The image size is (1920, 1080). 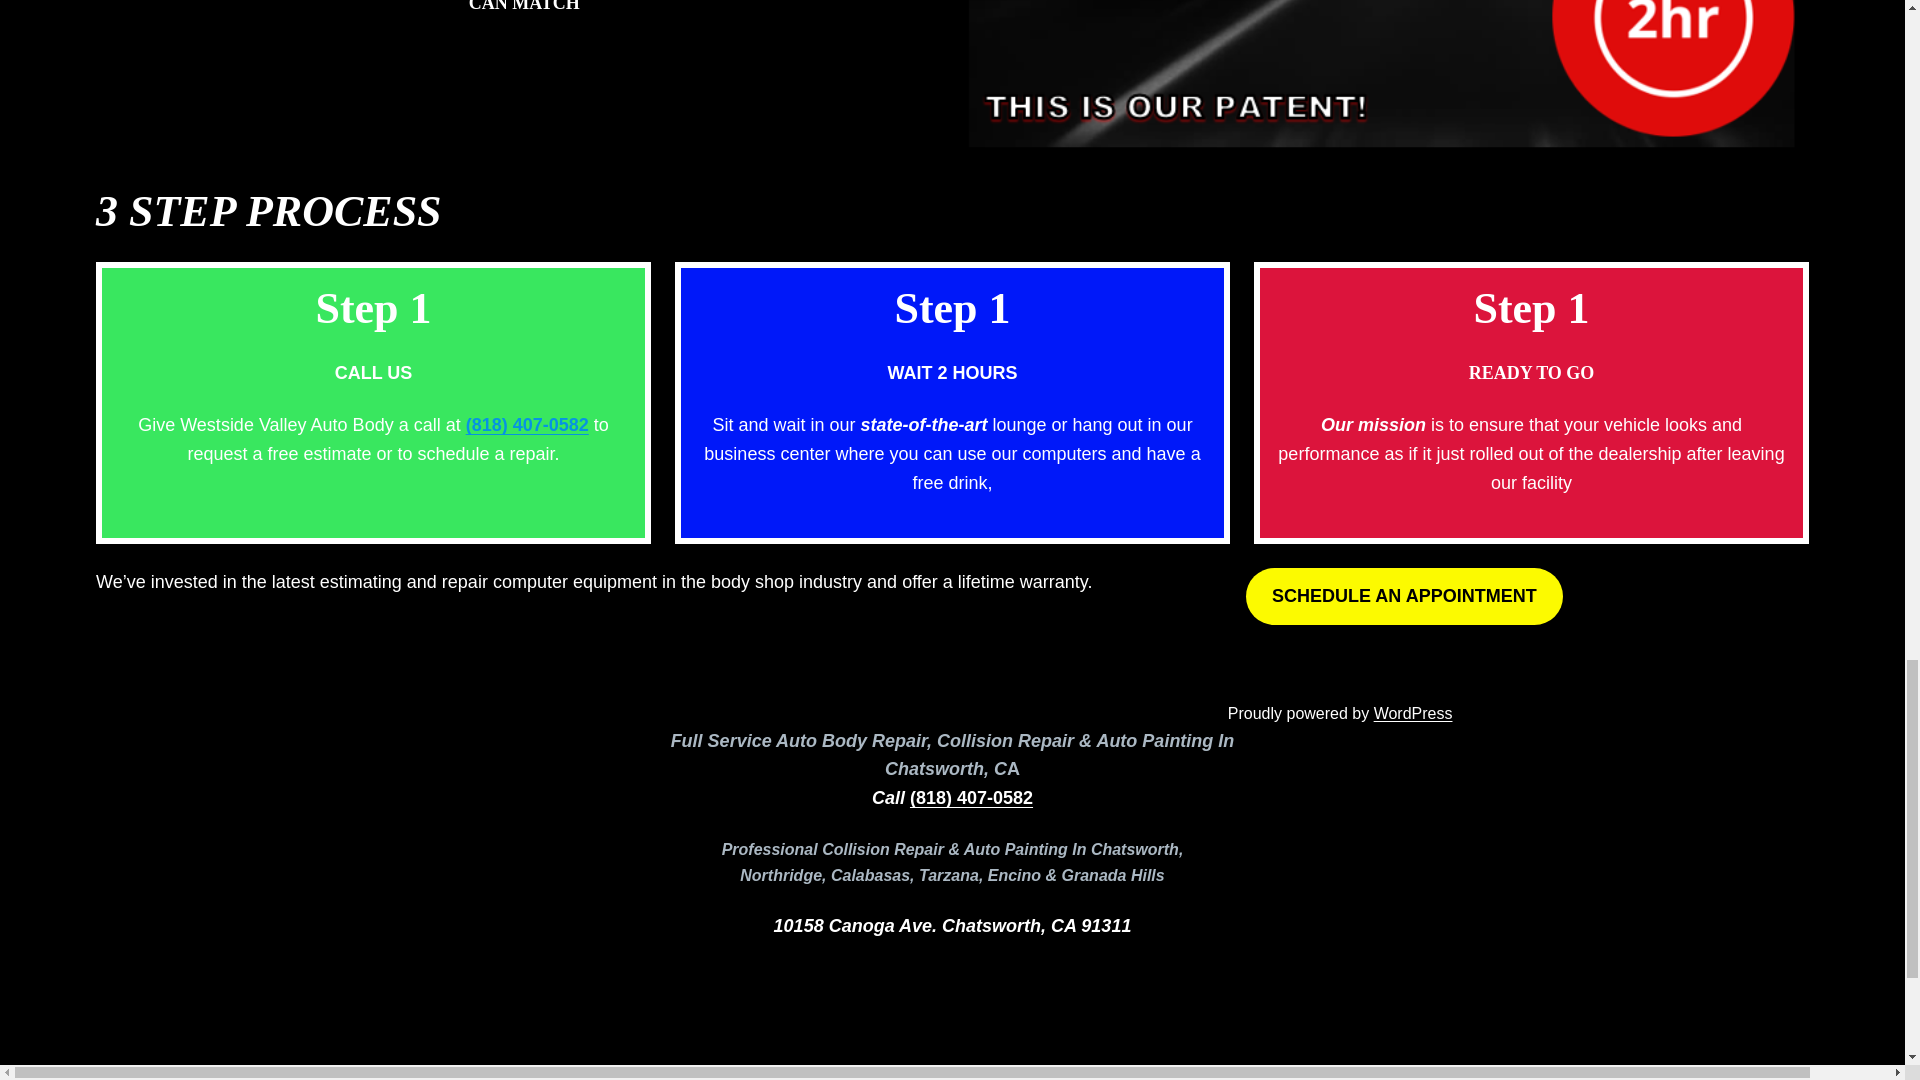 What do you see at coordinates (1414, 714) in the screenshot?
I see `WordPress` at bounding box center [1414, 714].